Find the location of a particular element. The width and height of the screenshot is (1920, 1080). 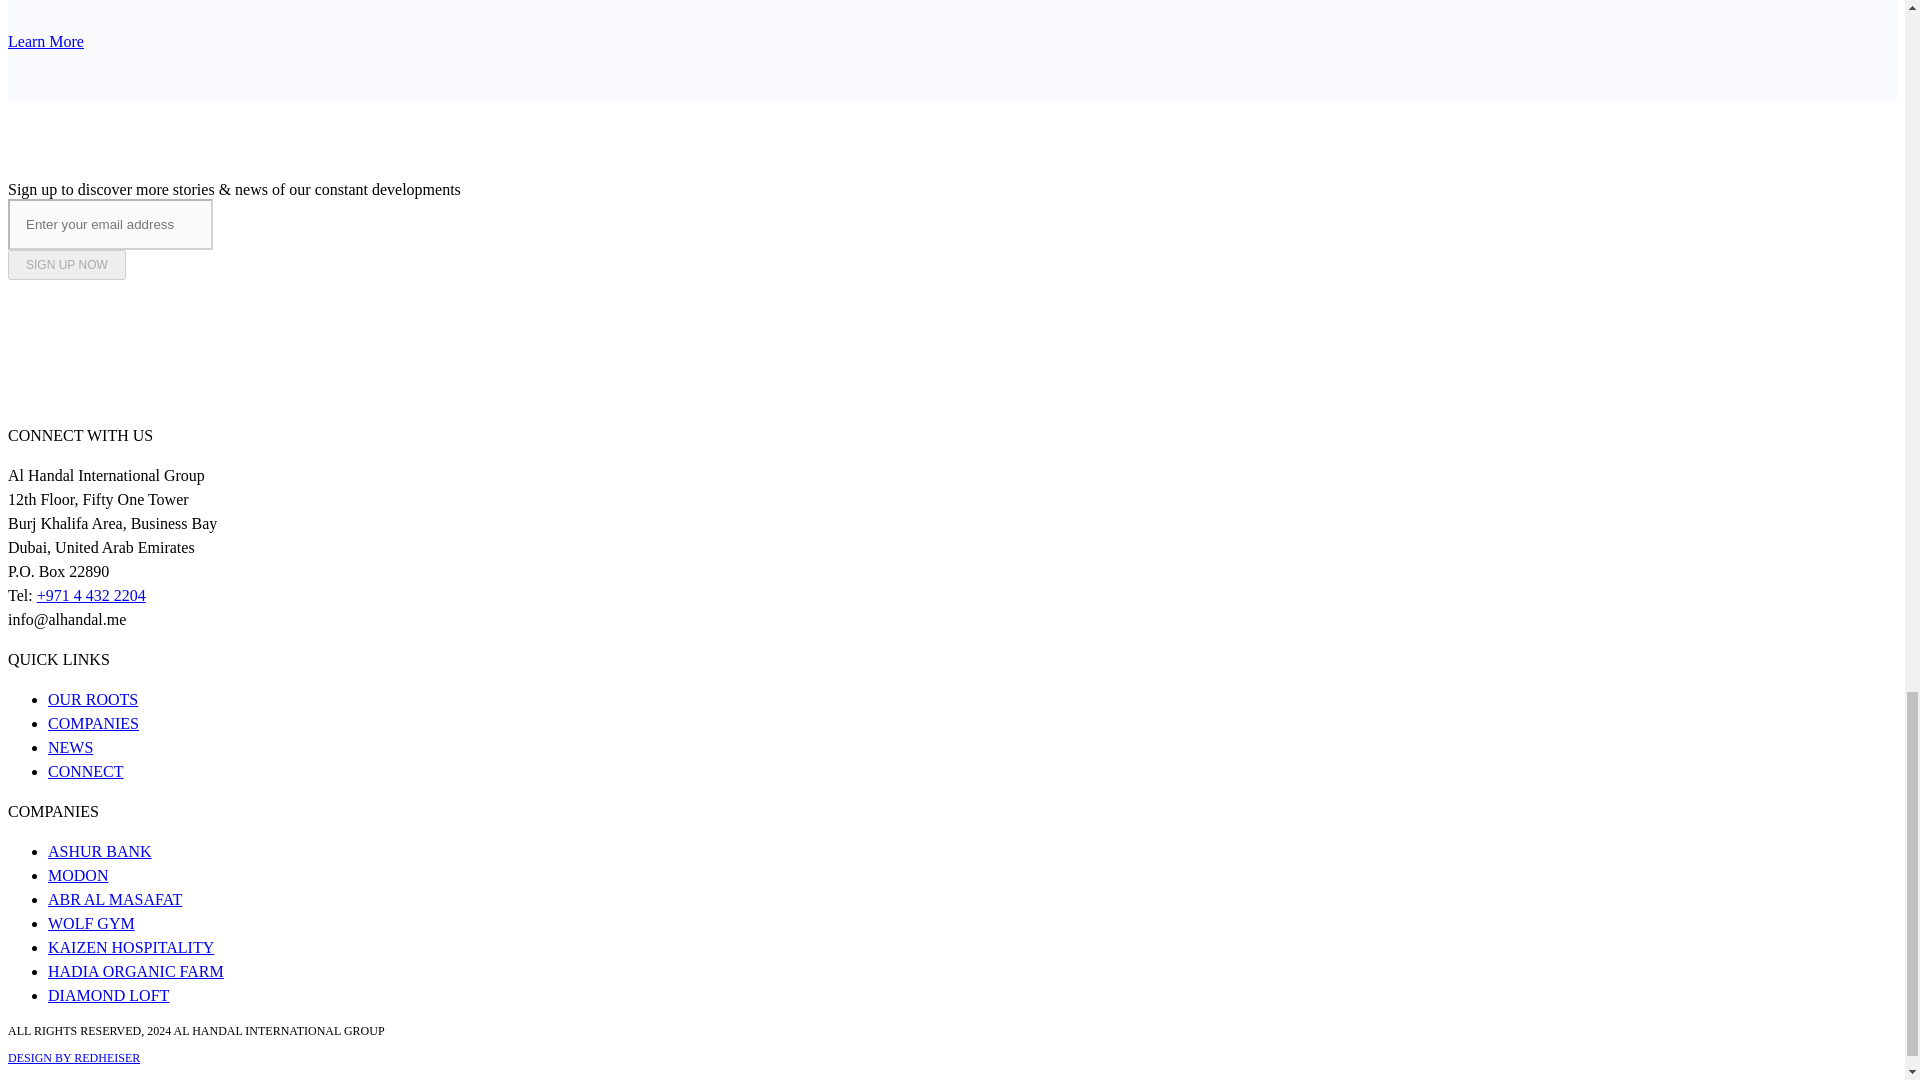

WOLF GYM is located at coordinates (91, 923).